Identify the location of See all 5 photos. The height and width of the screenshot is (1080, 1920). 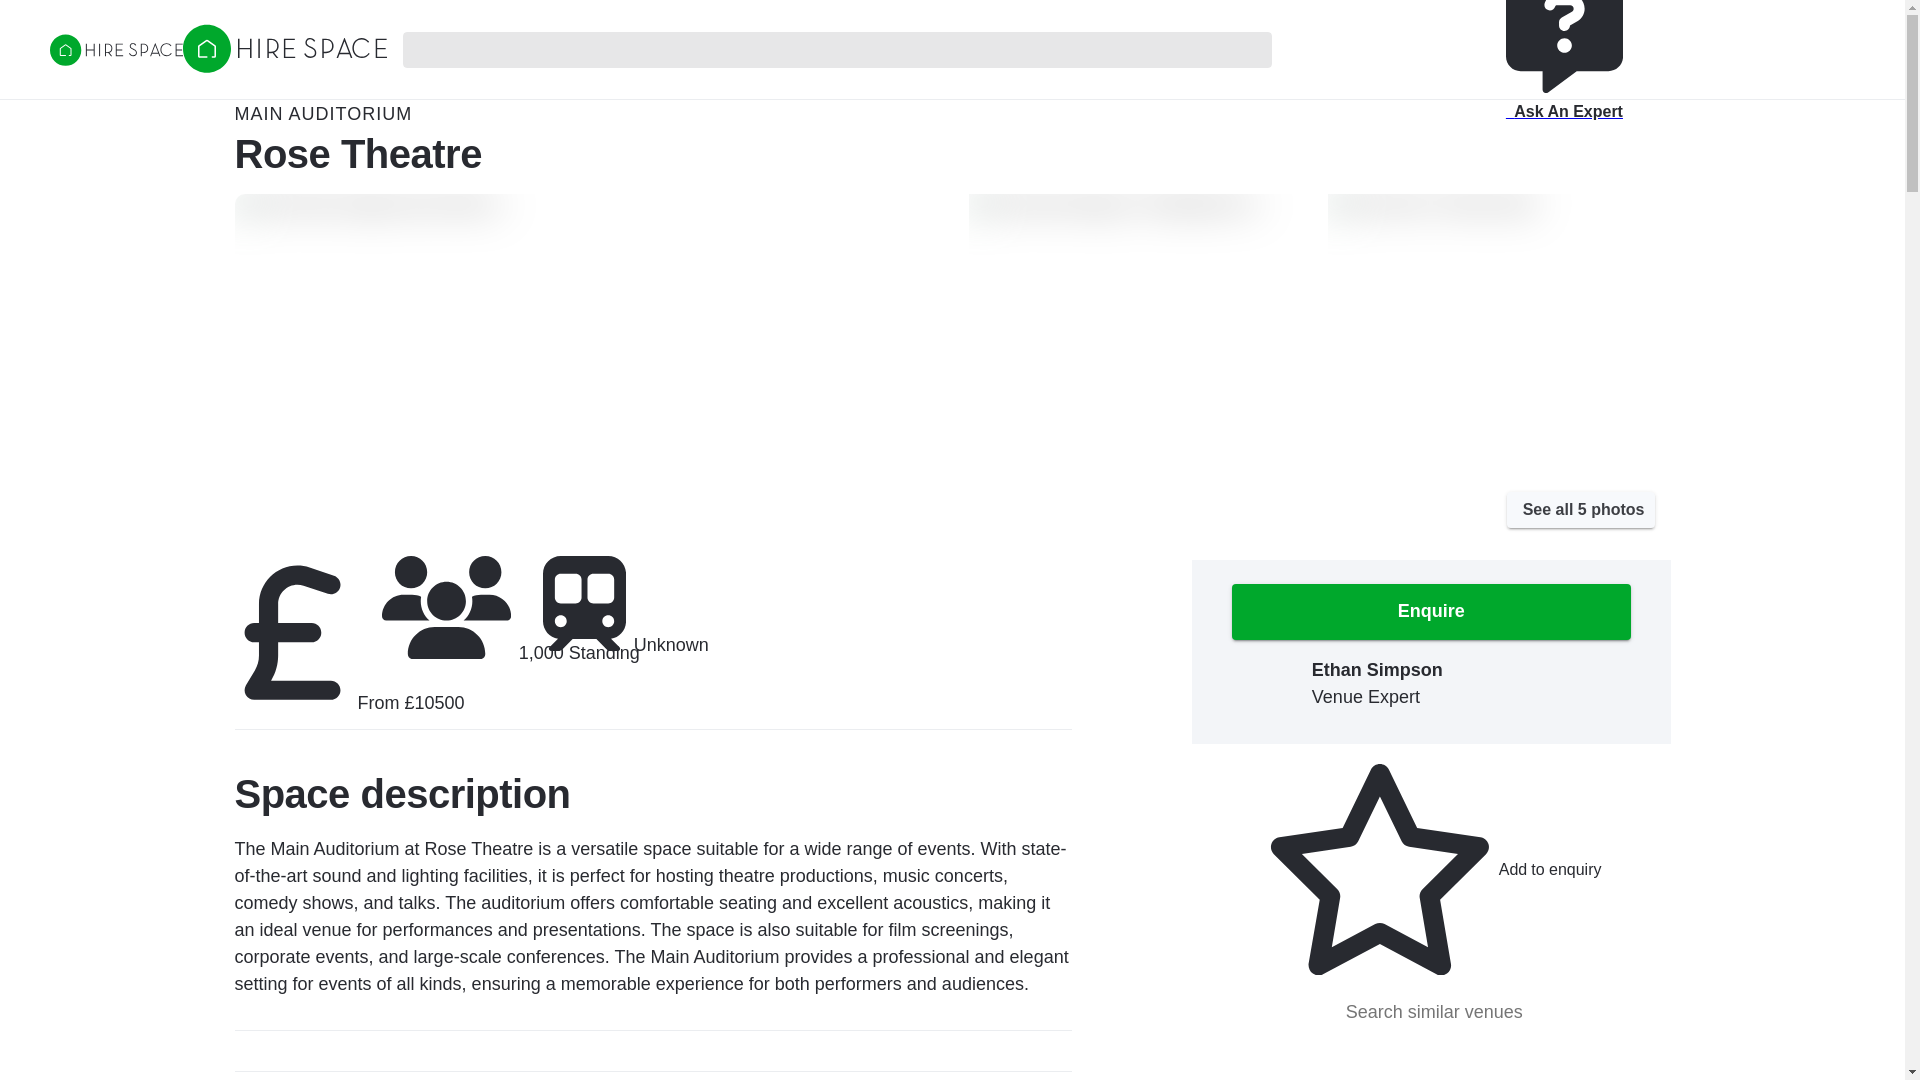
(1324, 8).